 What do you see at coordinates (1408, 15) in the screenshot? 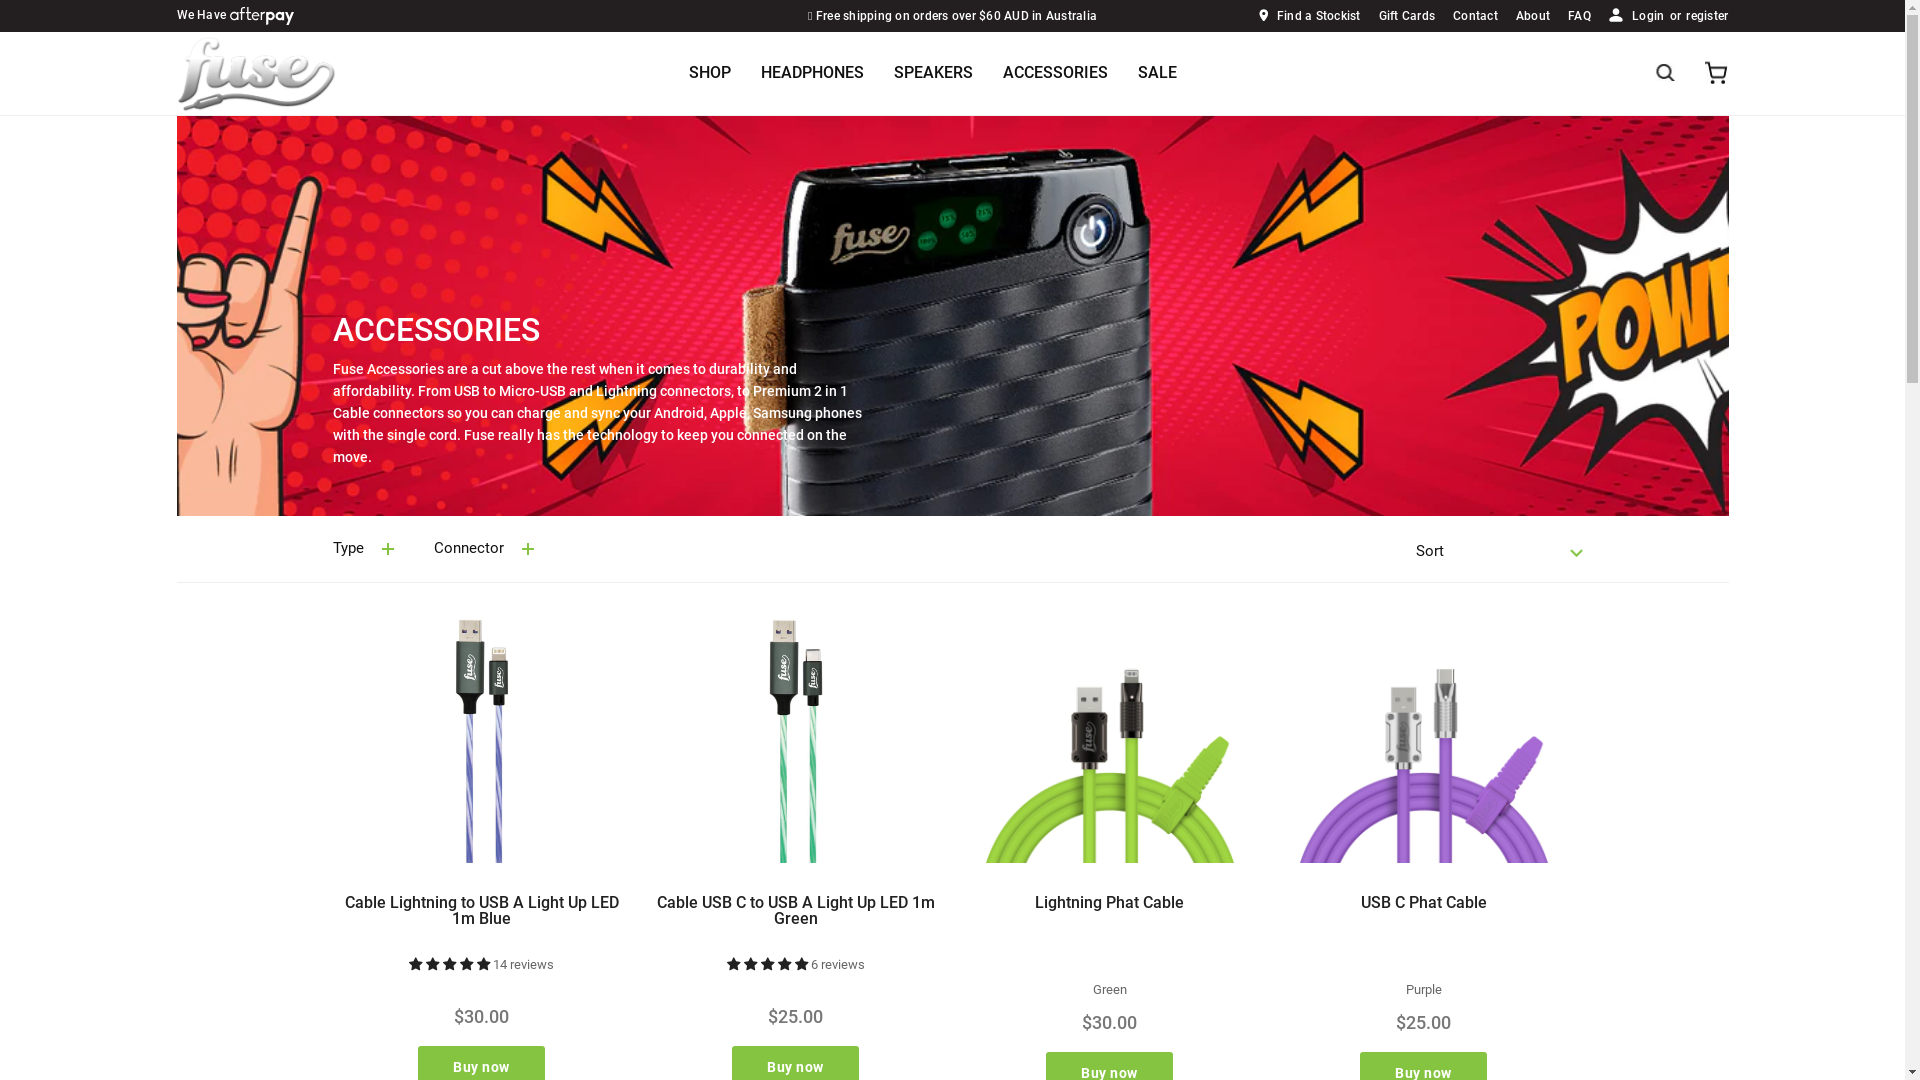
I see `Gift Cards` at bounding box center [1408, 15].